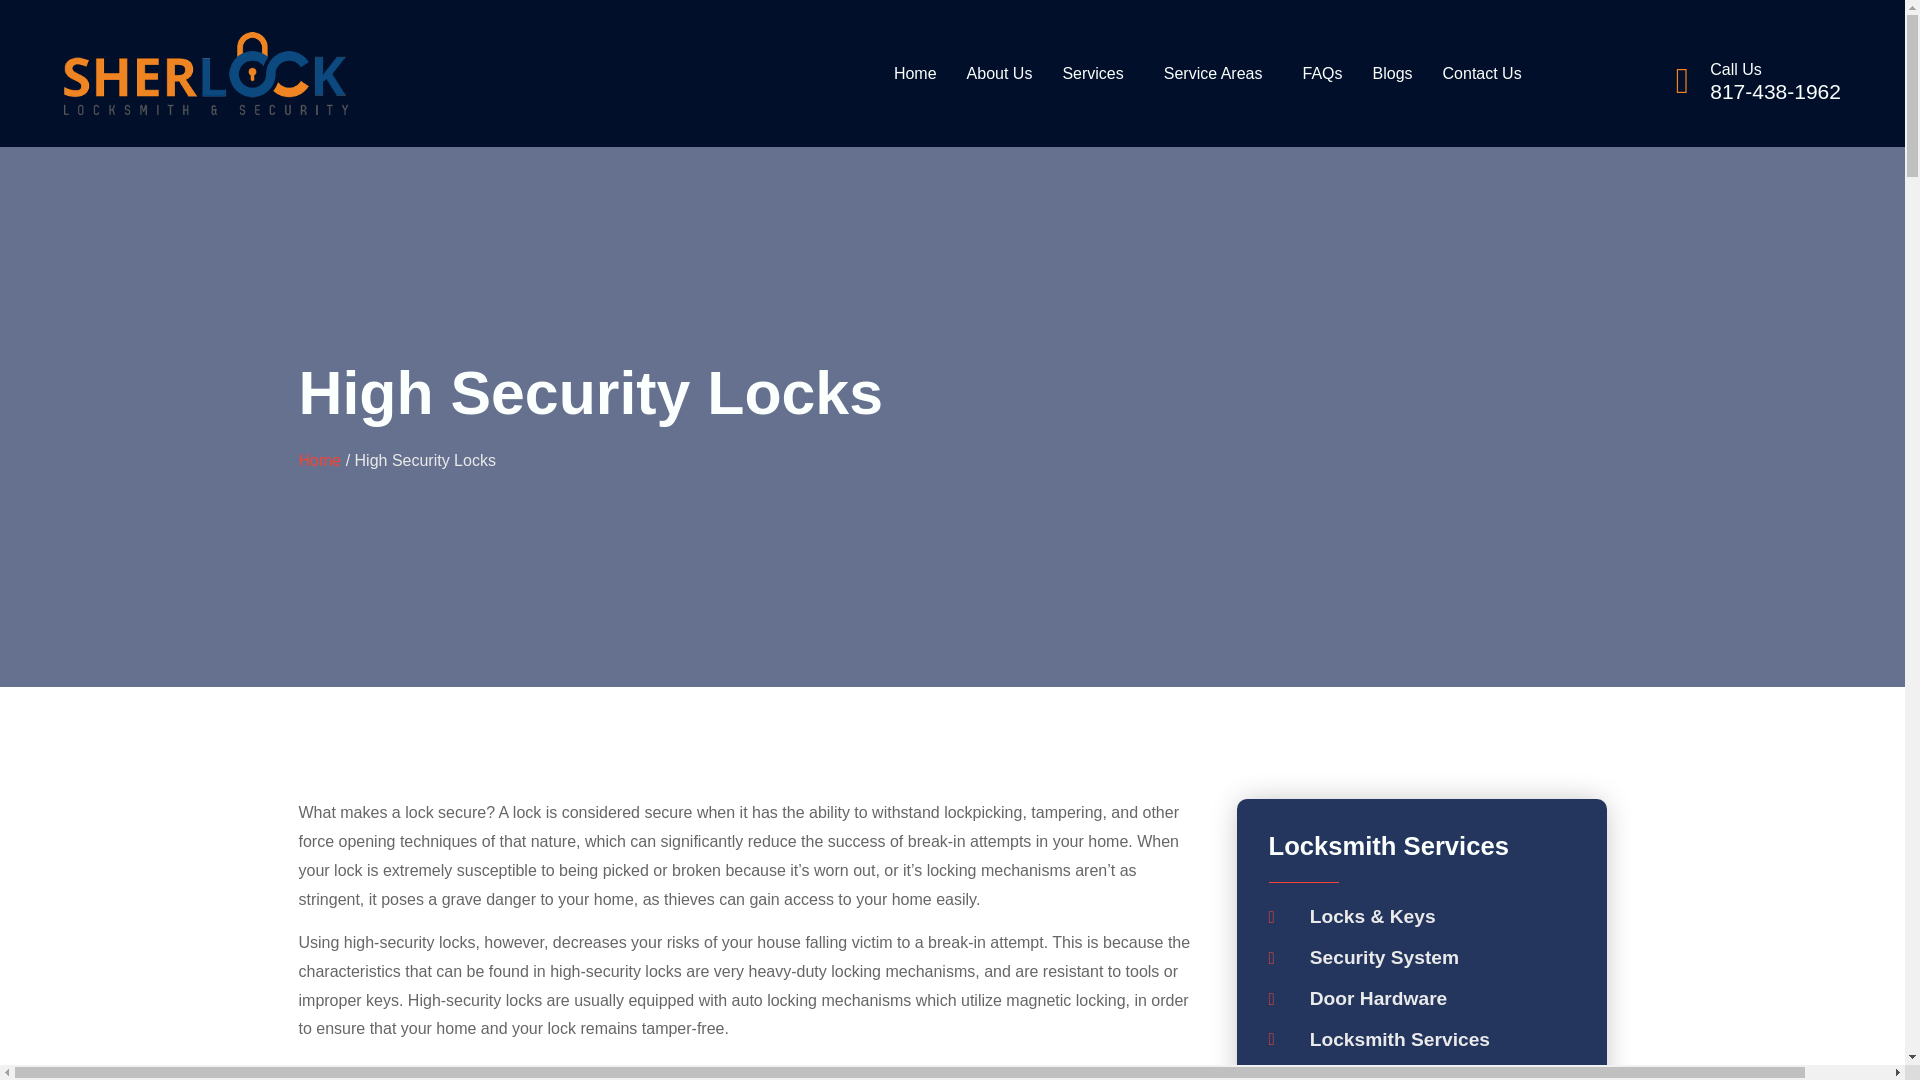  What do you see at coordinates (1097, 74) in the screenshot?
I see `Services` at bounding box center [1097, 74].